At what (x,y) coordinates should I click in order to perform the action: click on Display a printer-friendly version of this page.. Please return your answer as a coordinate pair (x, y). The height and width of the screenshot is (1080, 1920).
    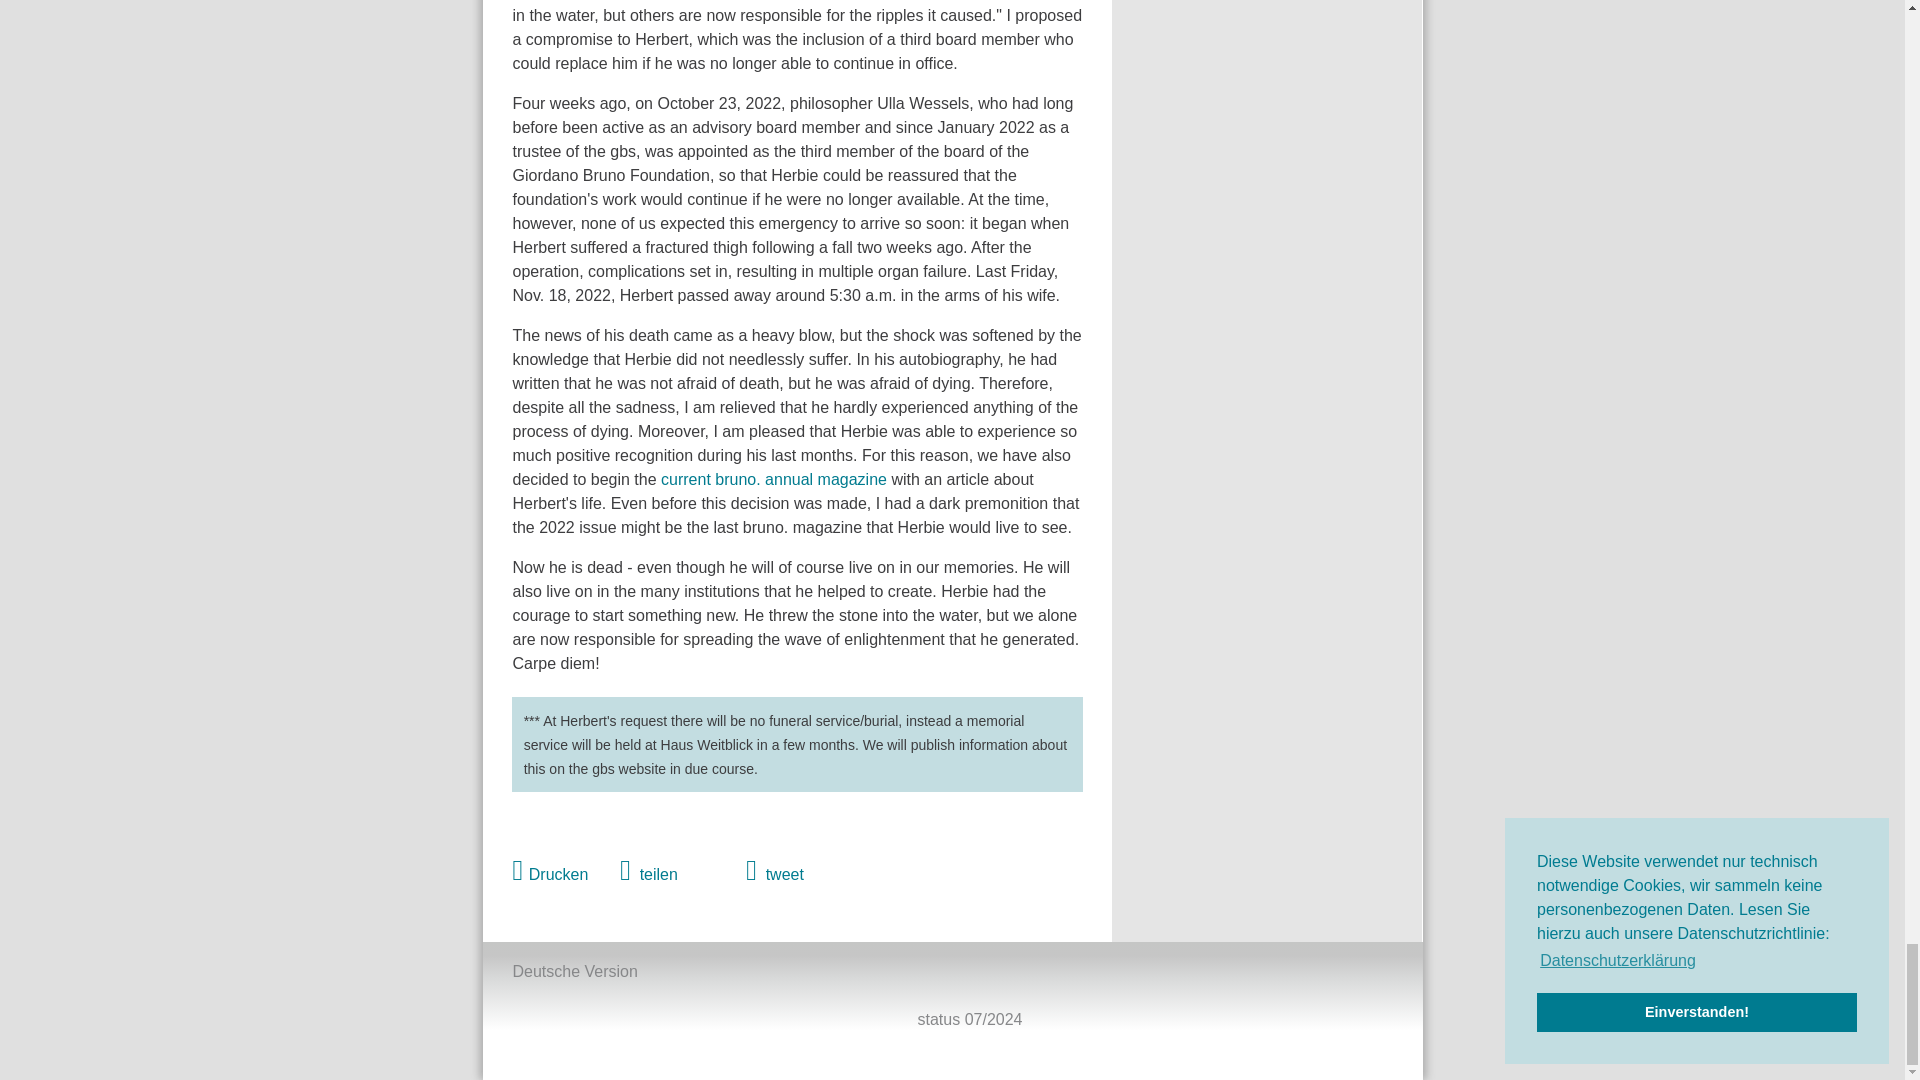
    Looking at the image, I should click on (550, 870).